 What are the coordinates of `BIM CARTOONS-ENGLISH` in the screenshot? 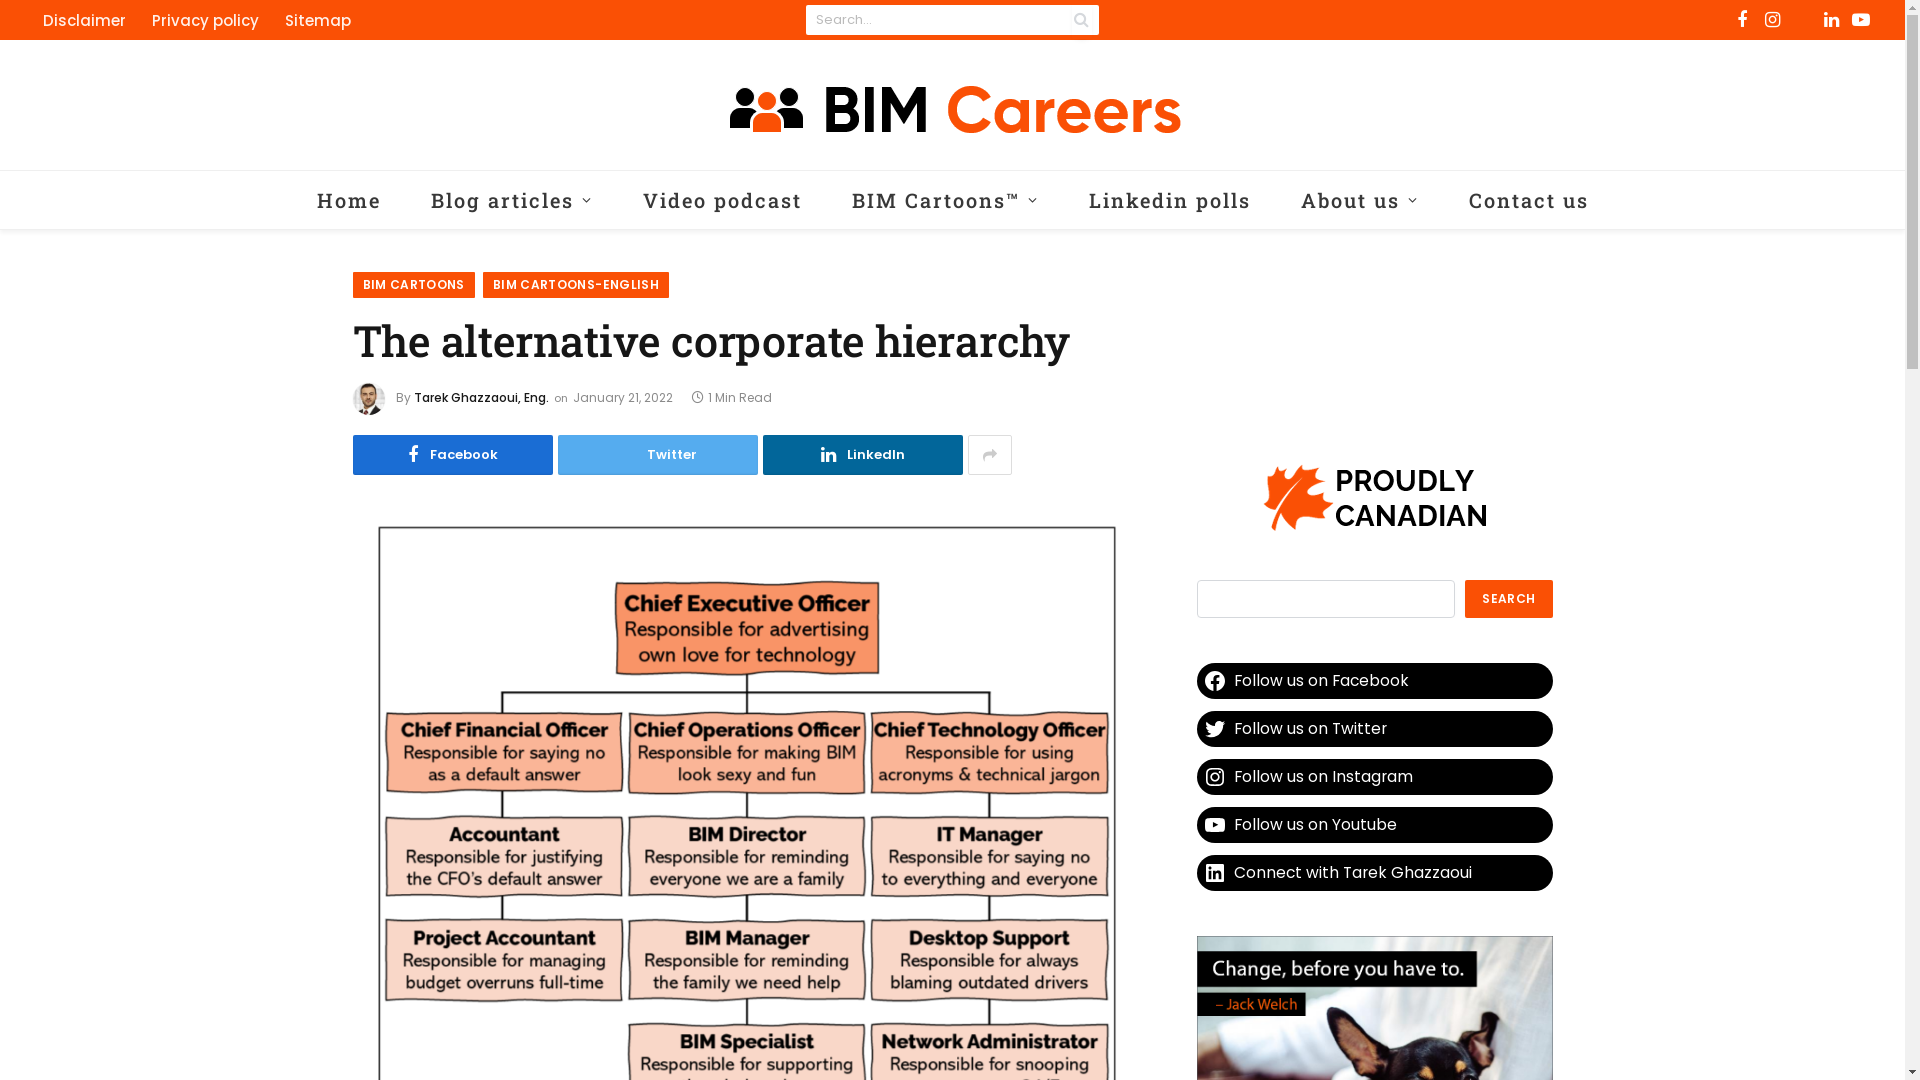 It's located at (576, 285).